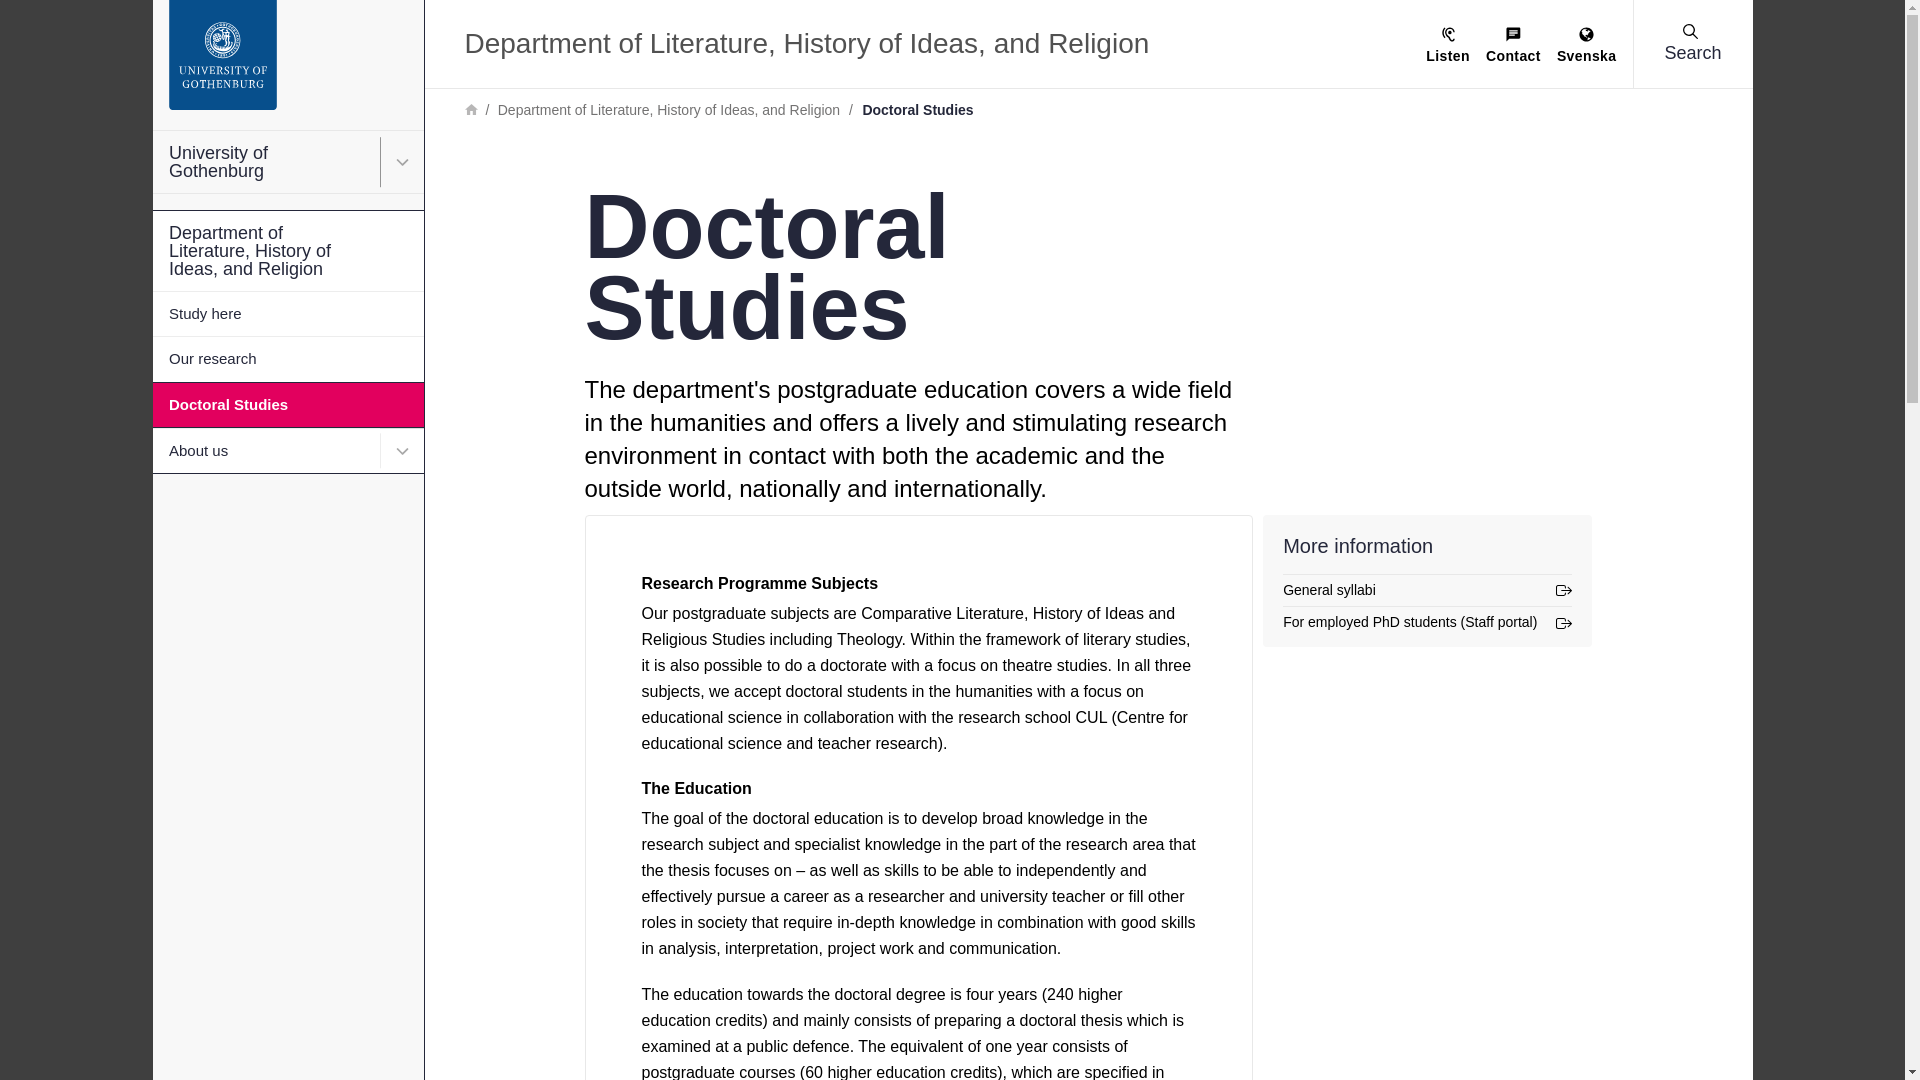 This screenshot has width=1920, height=1080. Describe the element at coordinates (1448, 46) in the screenshot. I see `Listen with ReadSpeaker` at that location.